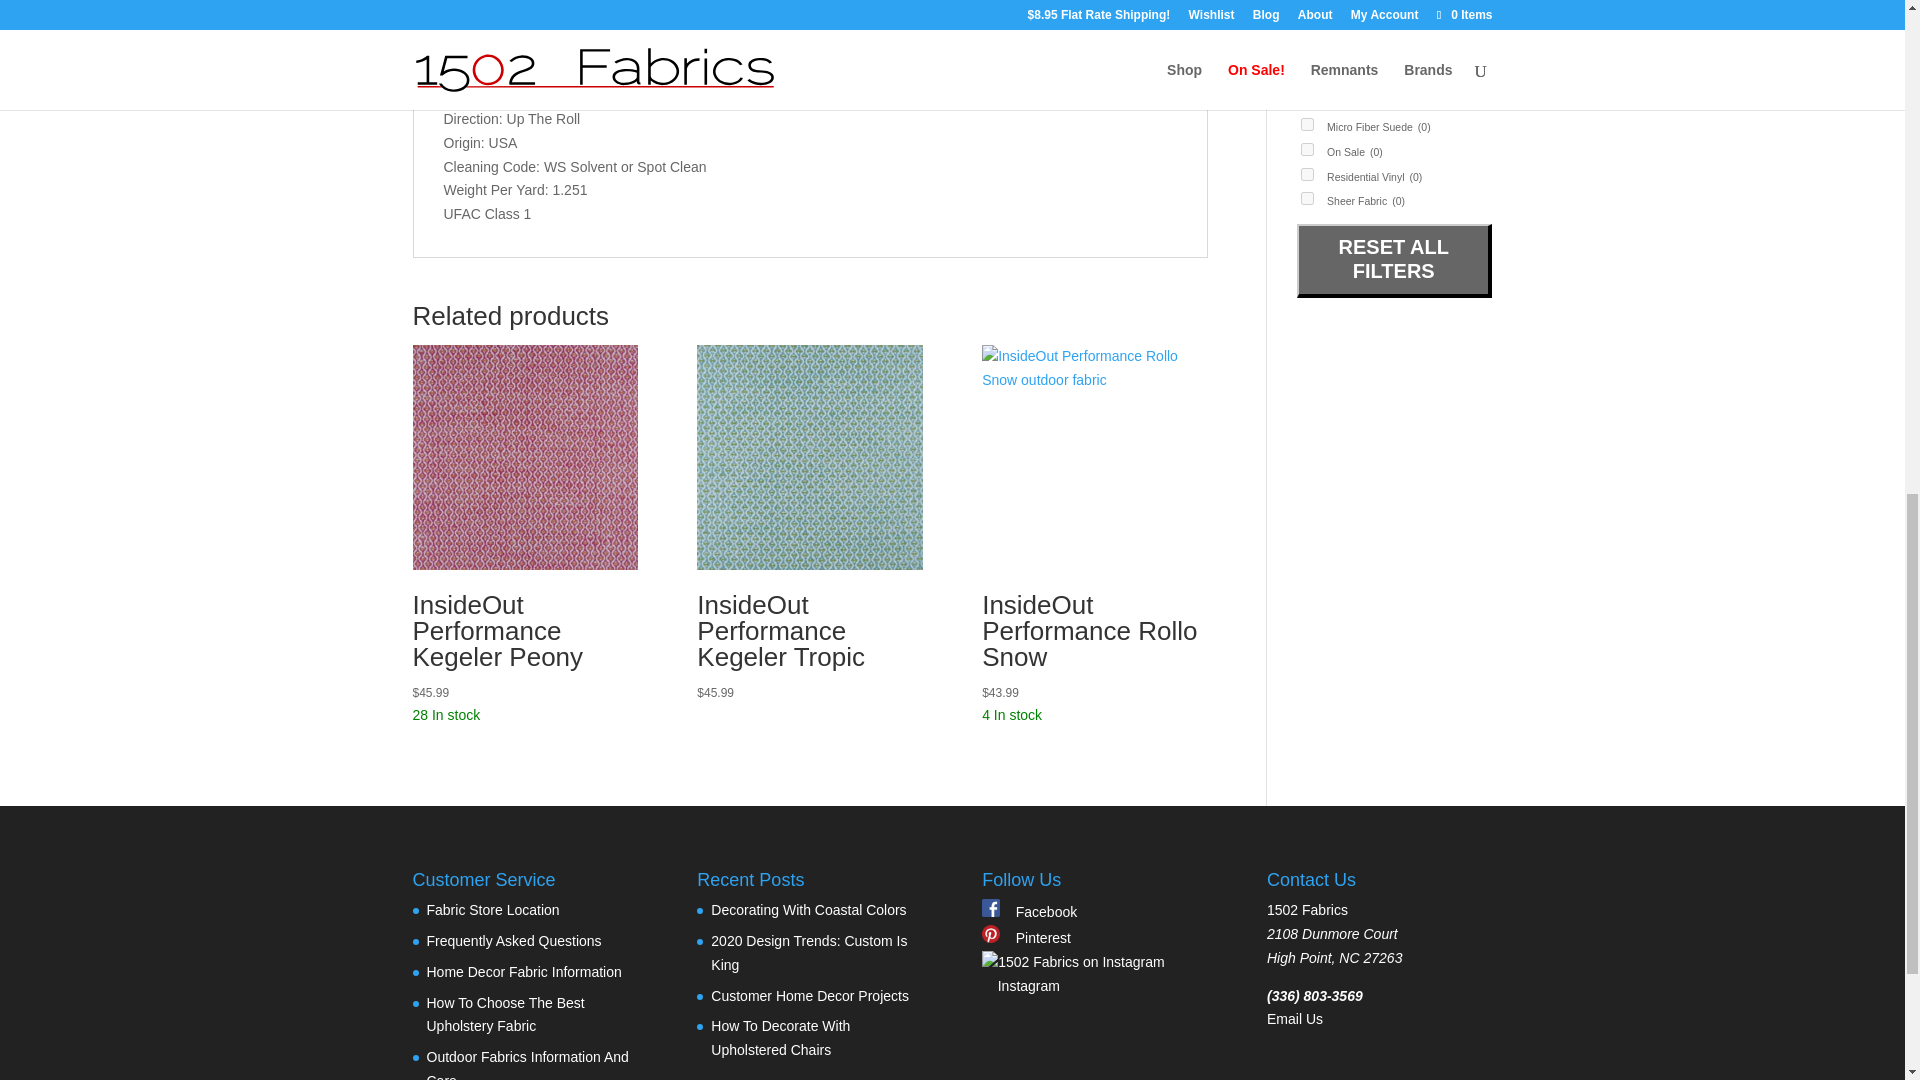 The image size is (1920, 1080). I want to click on Decorating With Coastal Colors, so click(808, 910).